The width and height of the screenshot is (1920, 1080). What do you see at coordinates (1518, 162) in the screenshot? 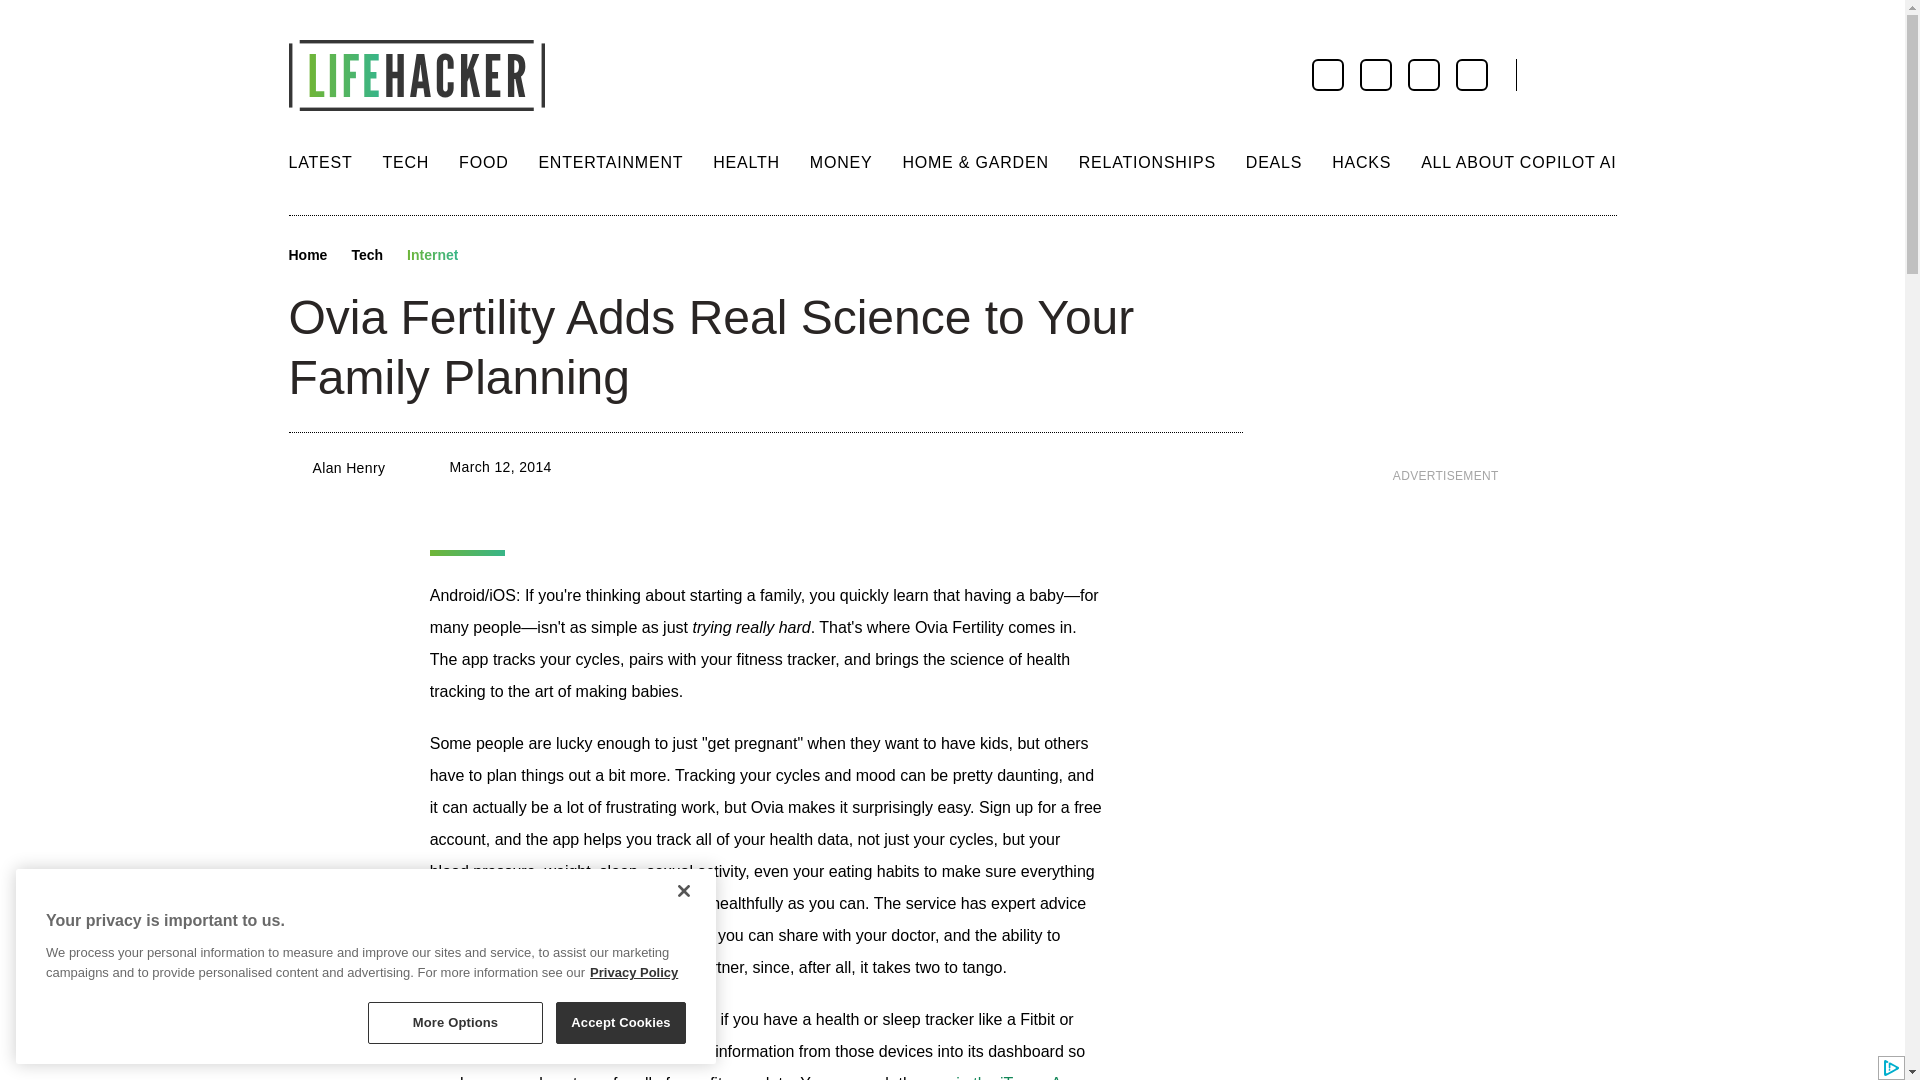
I see `ALL ABOUT COPILOT AI` at bounding box center [1518, 162].